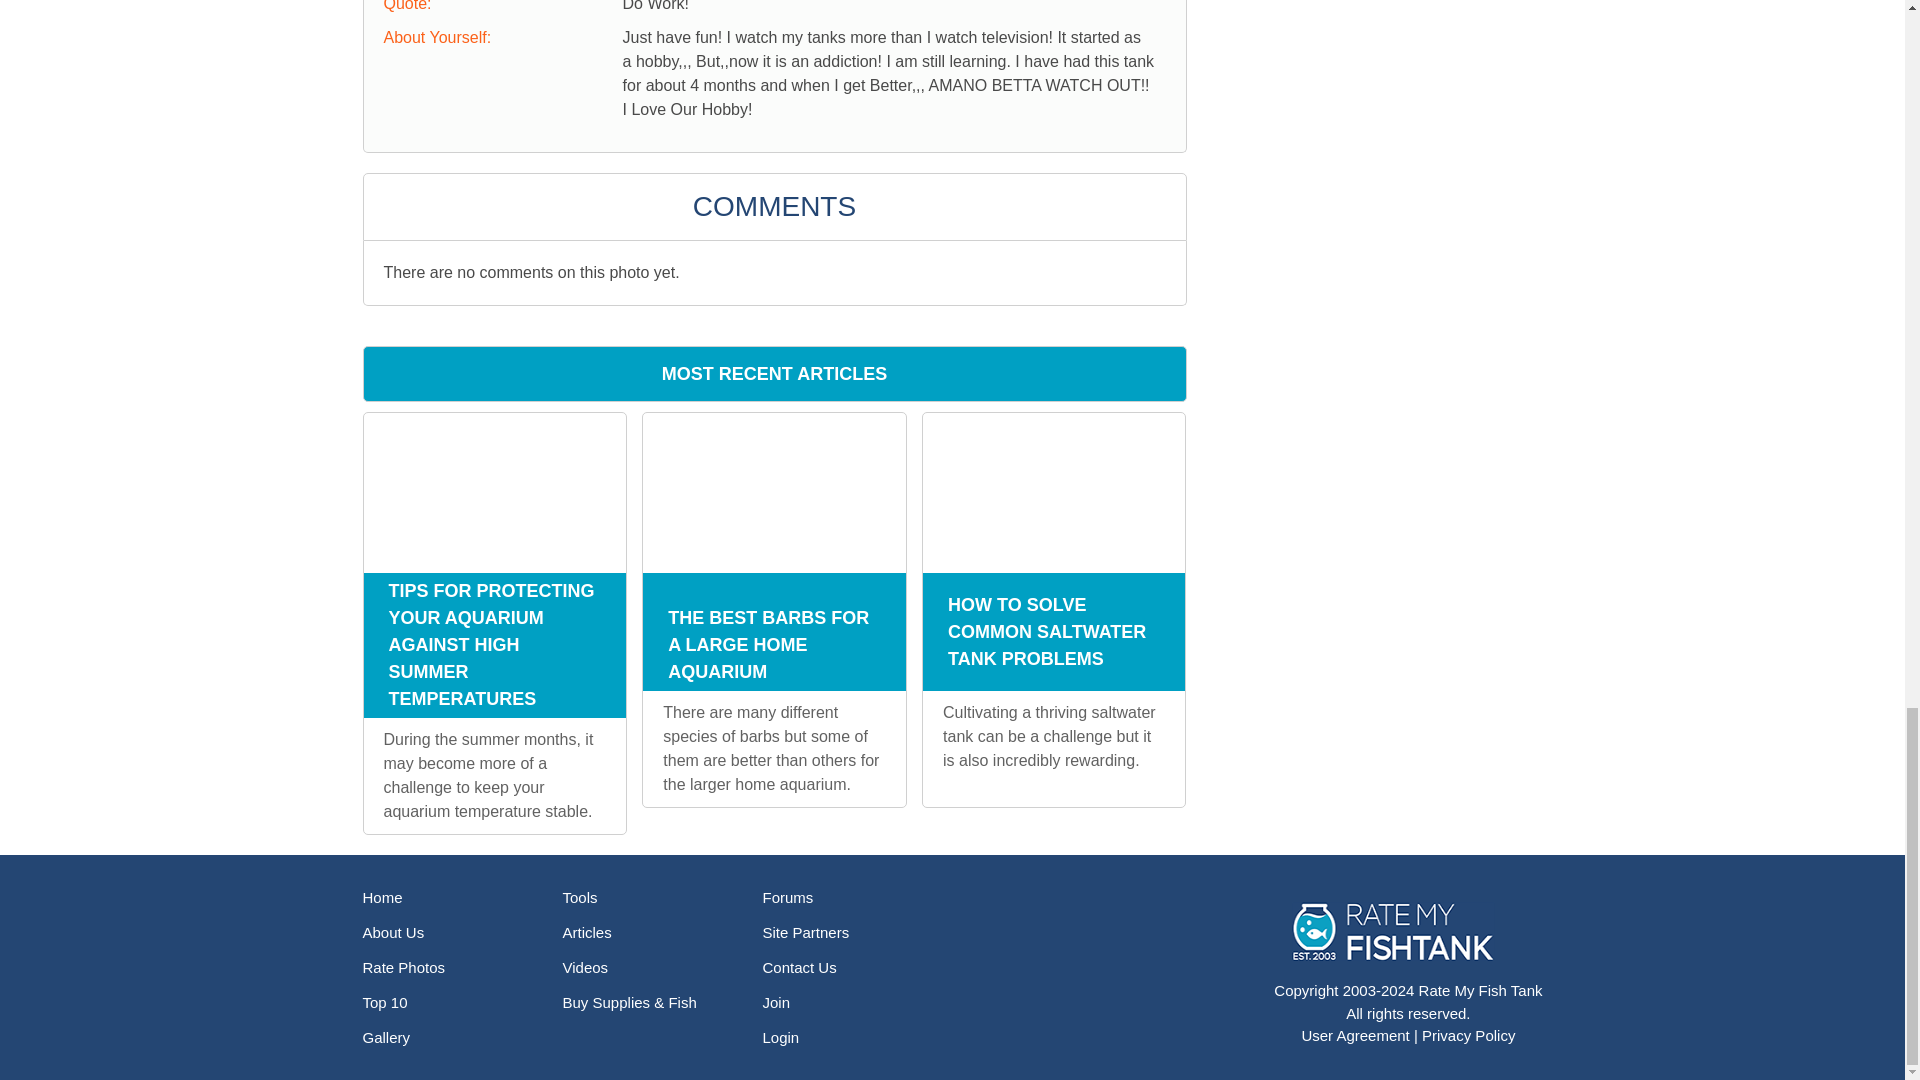  I want to click on Articles, so click(586, 932).